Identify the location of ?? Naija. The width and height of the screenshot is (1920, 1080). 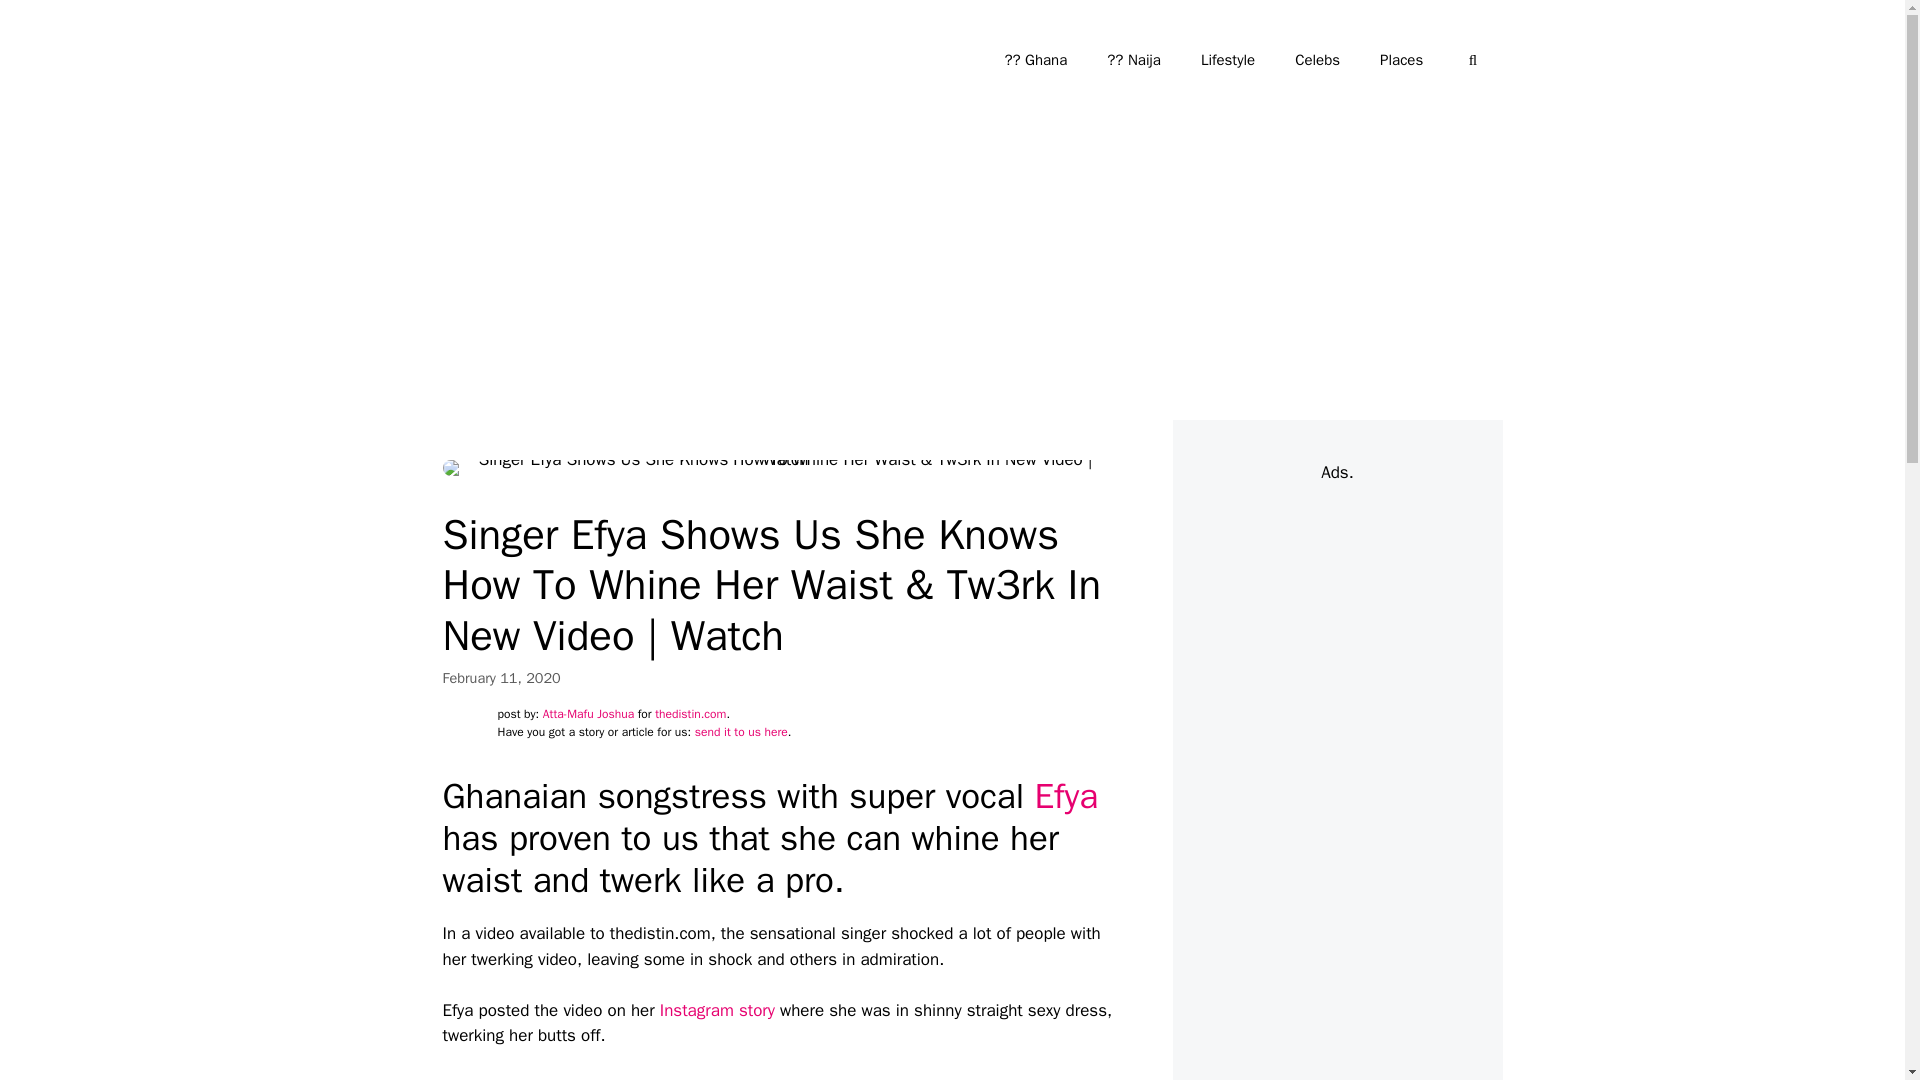
(1133, 60).